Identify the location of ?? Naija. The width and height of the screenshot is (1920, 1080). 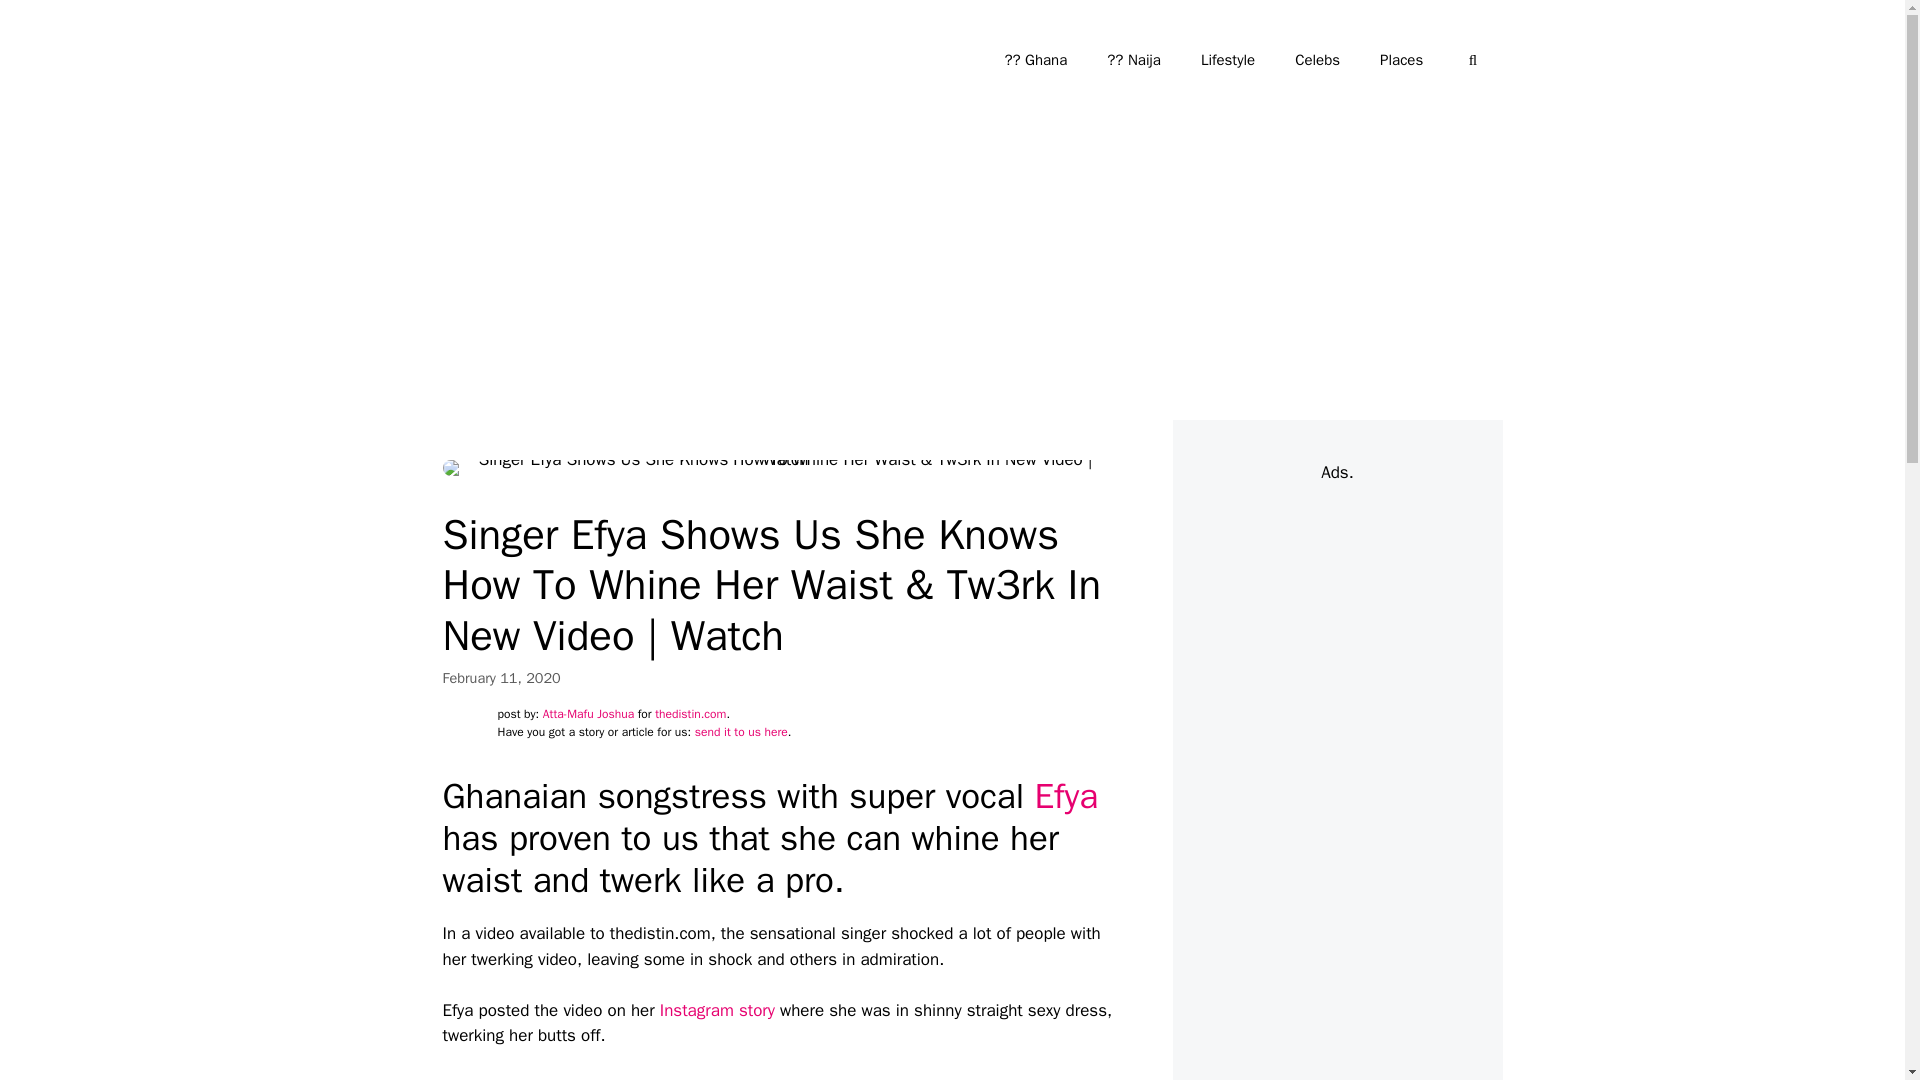
(1133, 60).